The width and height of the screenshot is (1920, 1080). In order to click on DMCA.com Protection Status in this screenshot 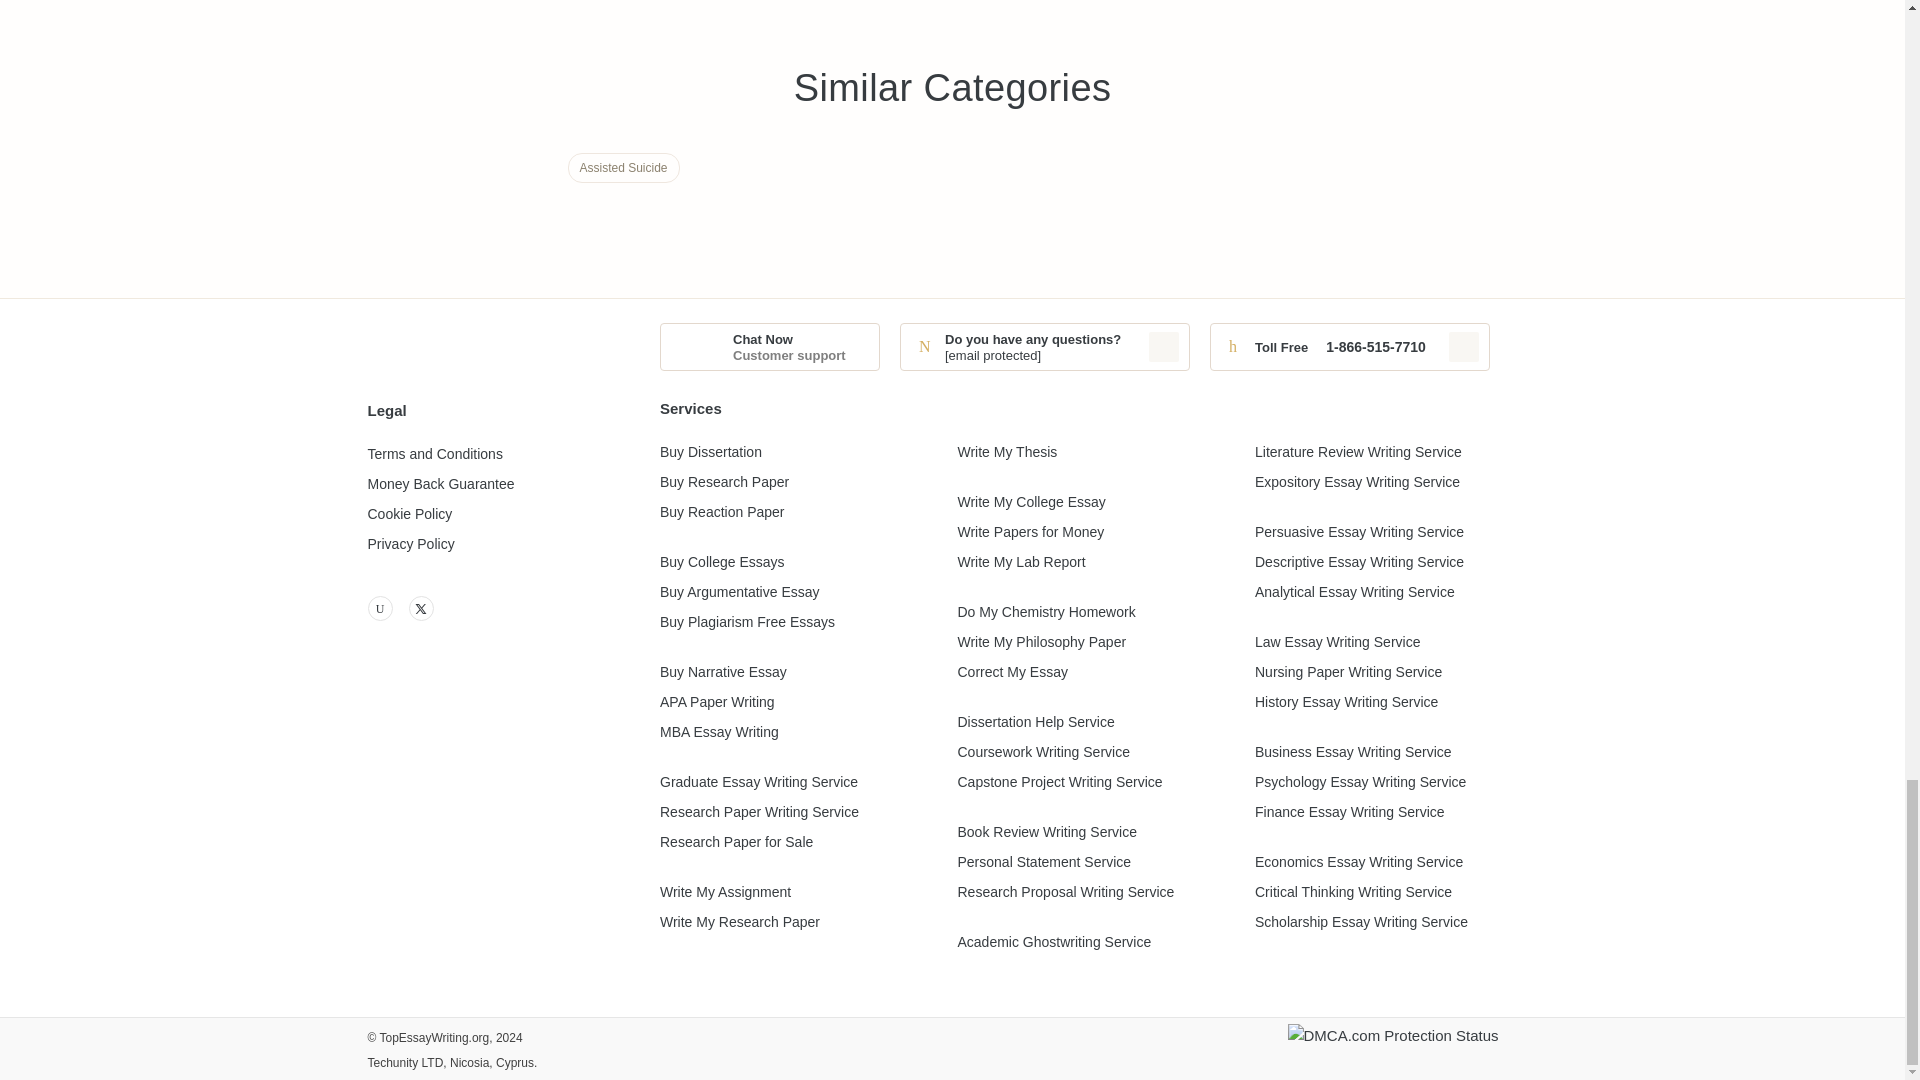, I will do `click(1412, 1048)`.